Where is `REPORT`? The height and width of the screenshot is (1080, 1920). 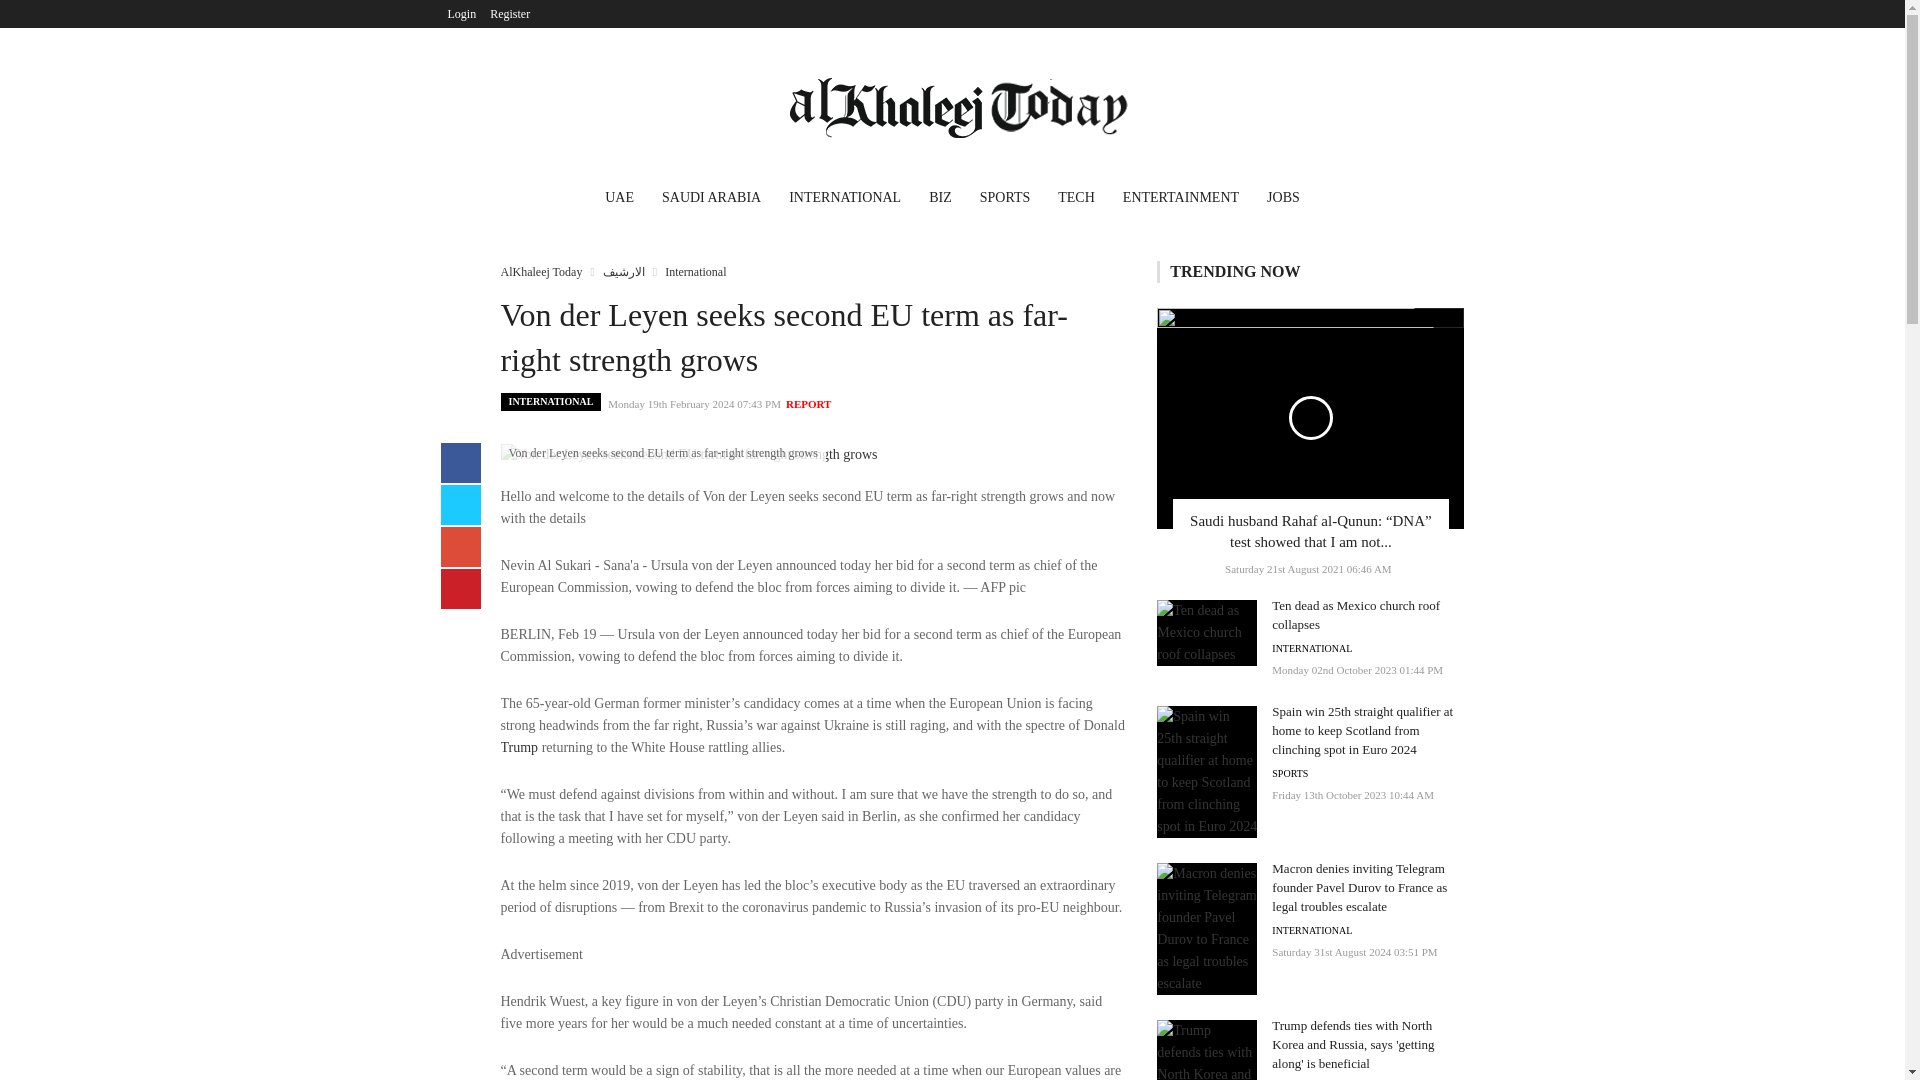
REPORT is located at coordinates (808, 404).